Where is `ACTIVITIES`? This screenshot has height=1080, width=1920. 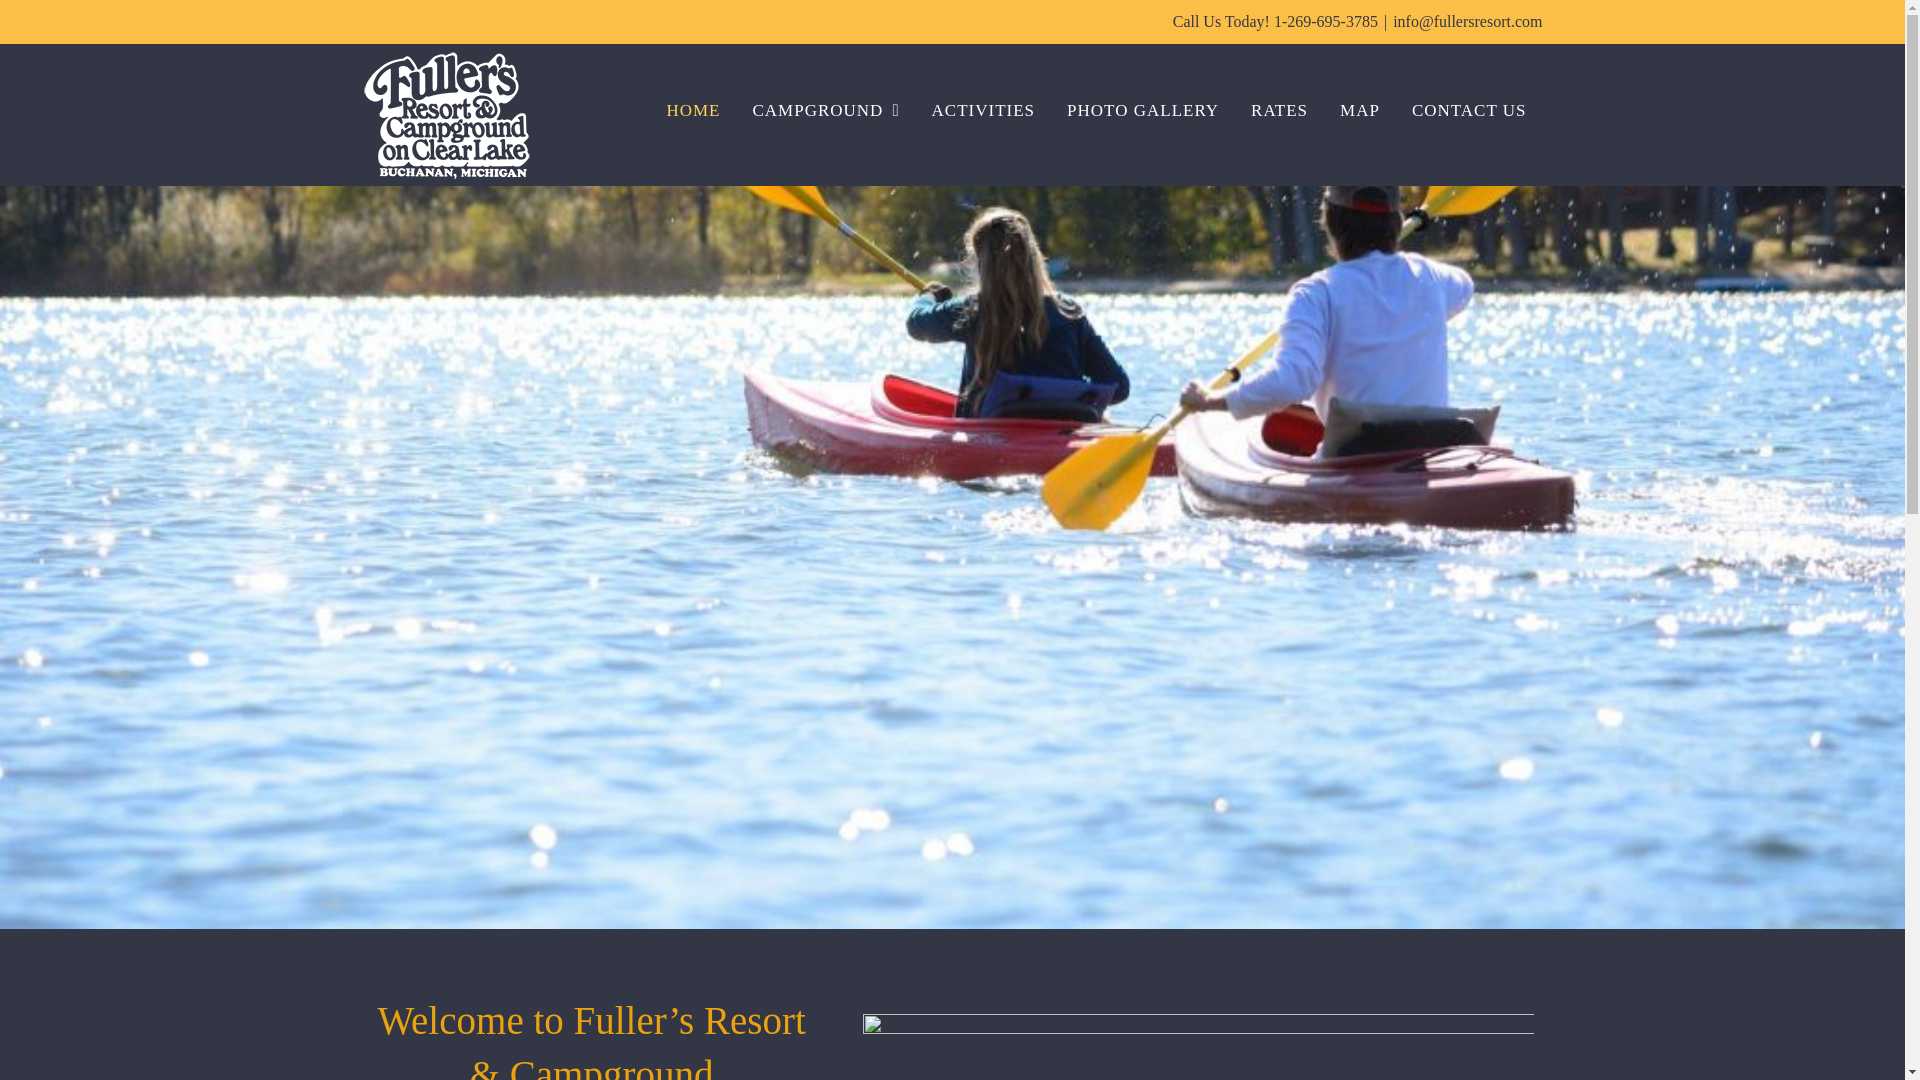 ACTIVITIES is located at coordinates (982, 110).